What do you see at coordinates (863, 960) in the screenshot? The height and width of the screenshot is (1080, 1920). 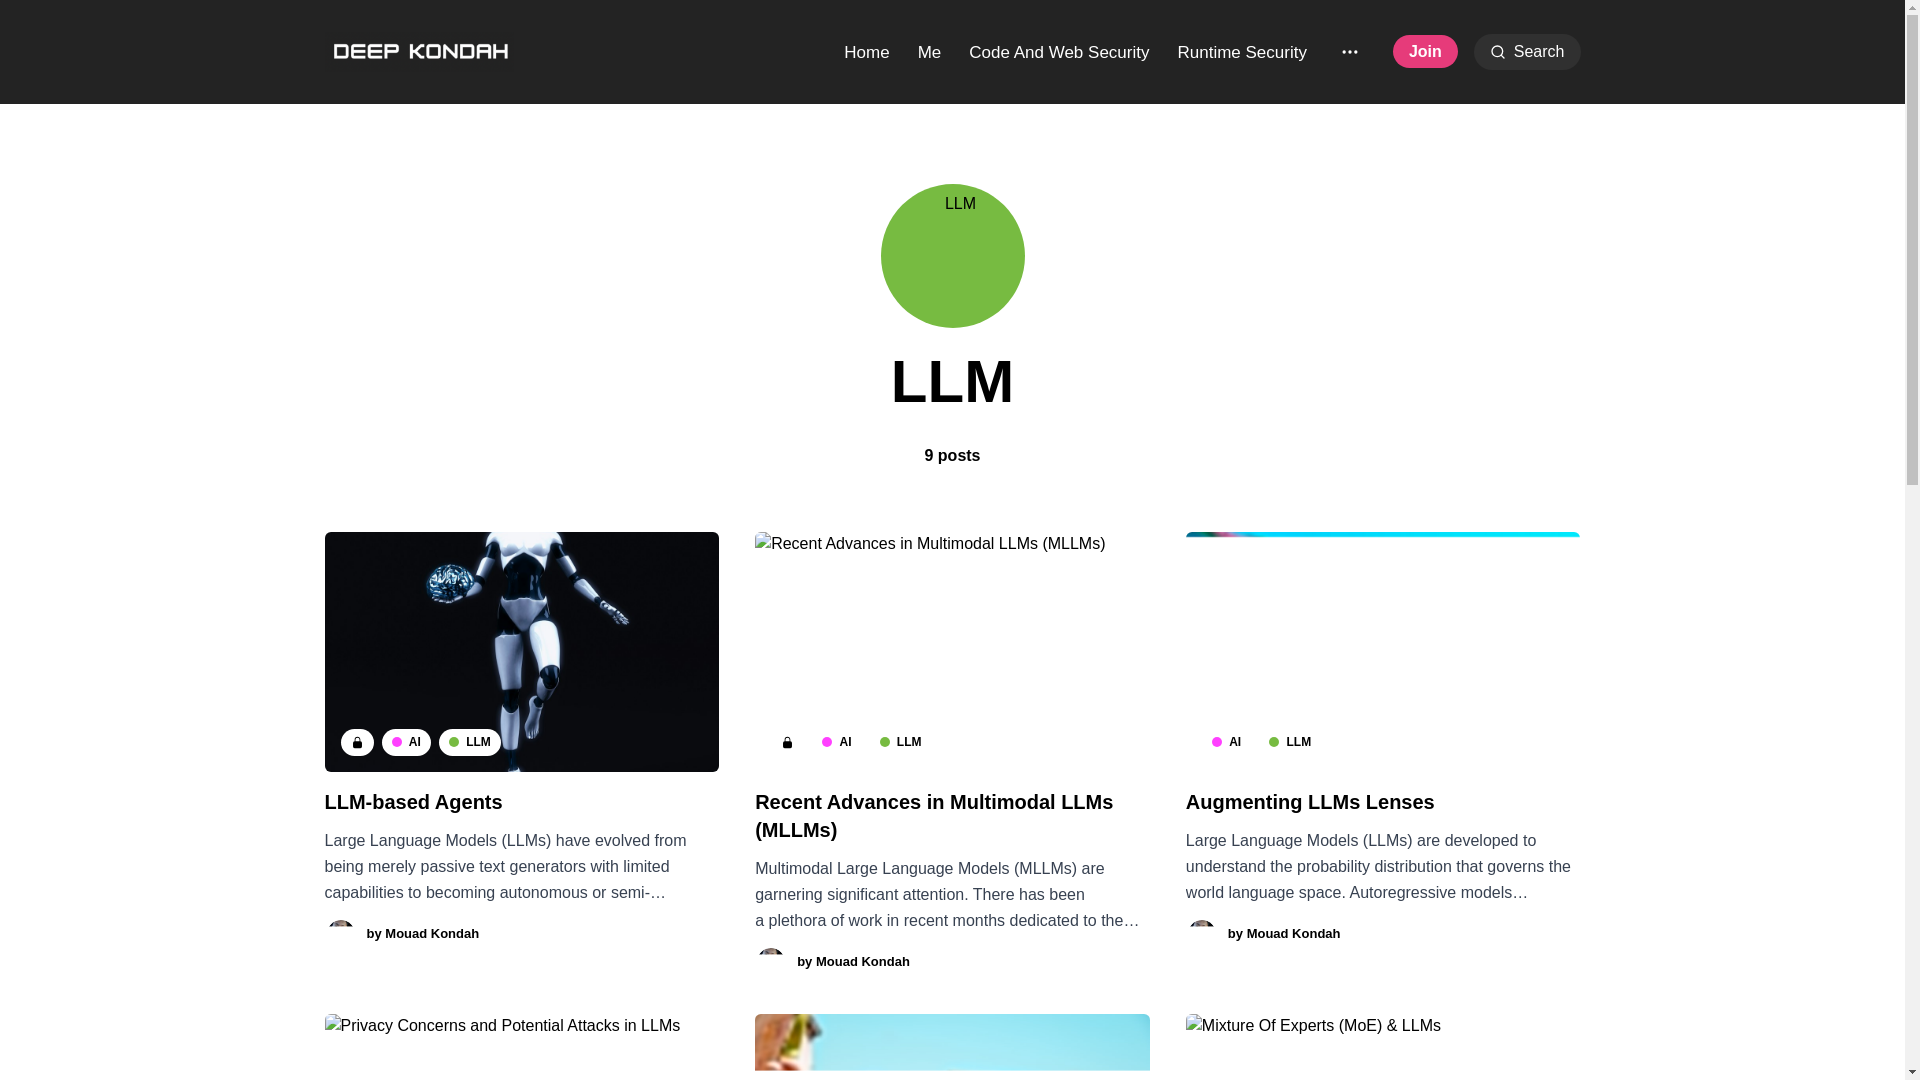 I see `Mouad Kondah` at bounding box center [863, 960].